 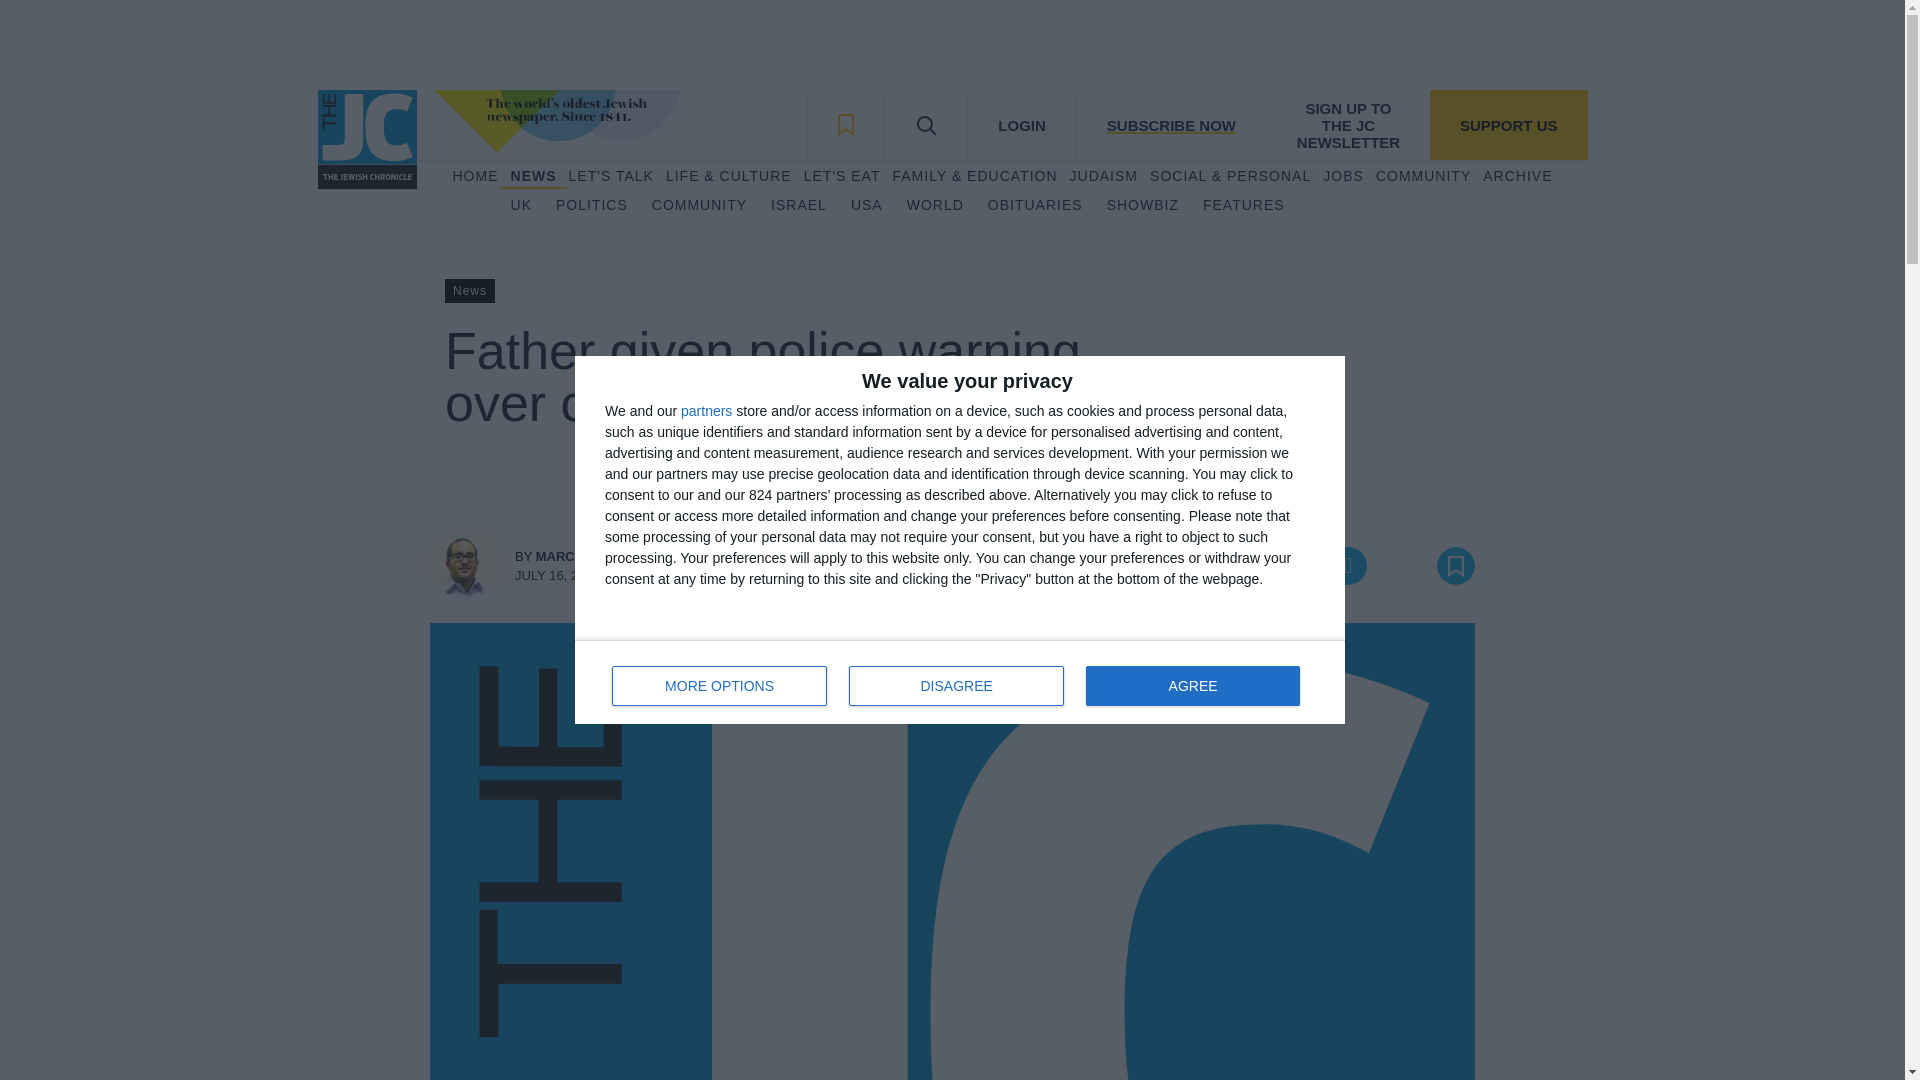 I want to click on WORLD, so click(x=934, y=206).